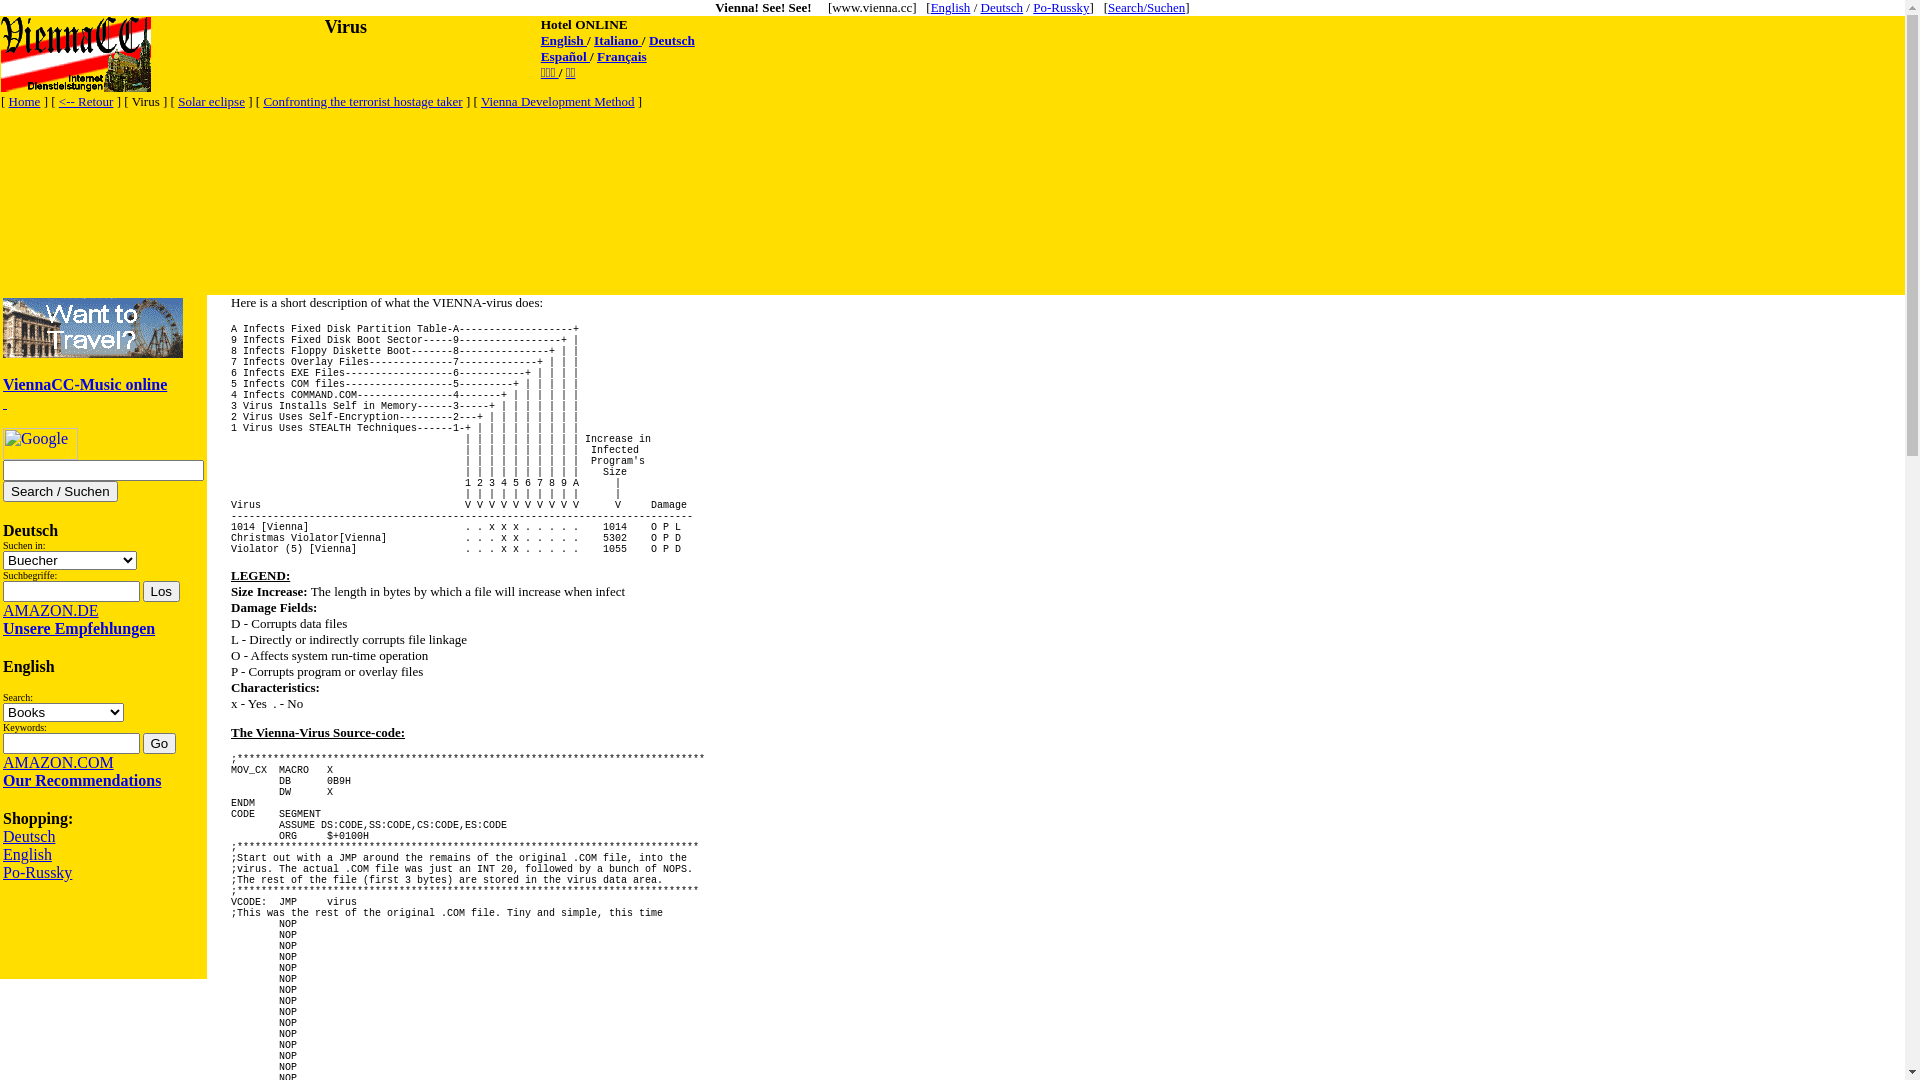  What do you see at coordinates (60, 492) in the screenshot?
I see `Search / Suchen` at bounding box center [60, 492].